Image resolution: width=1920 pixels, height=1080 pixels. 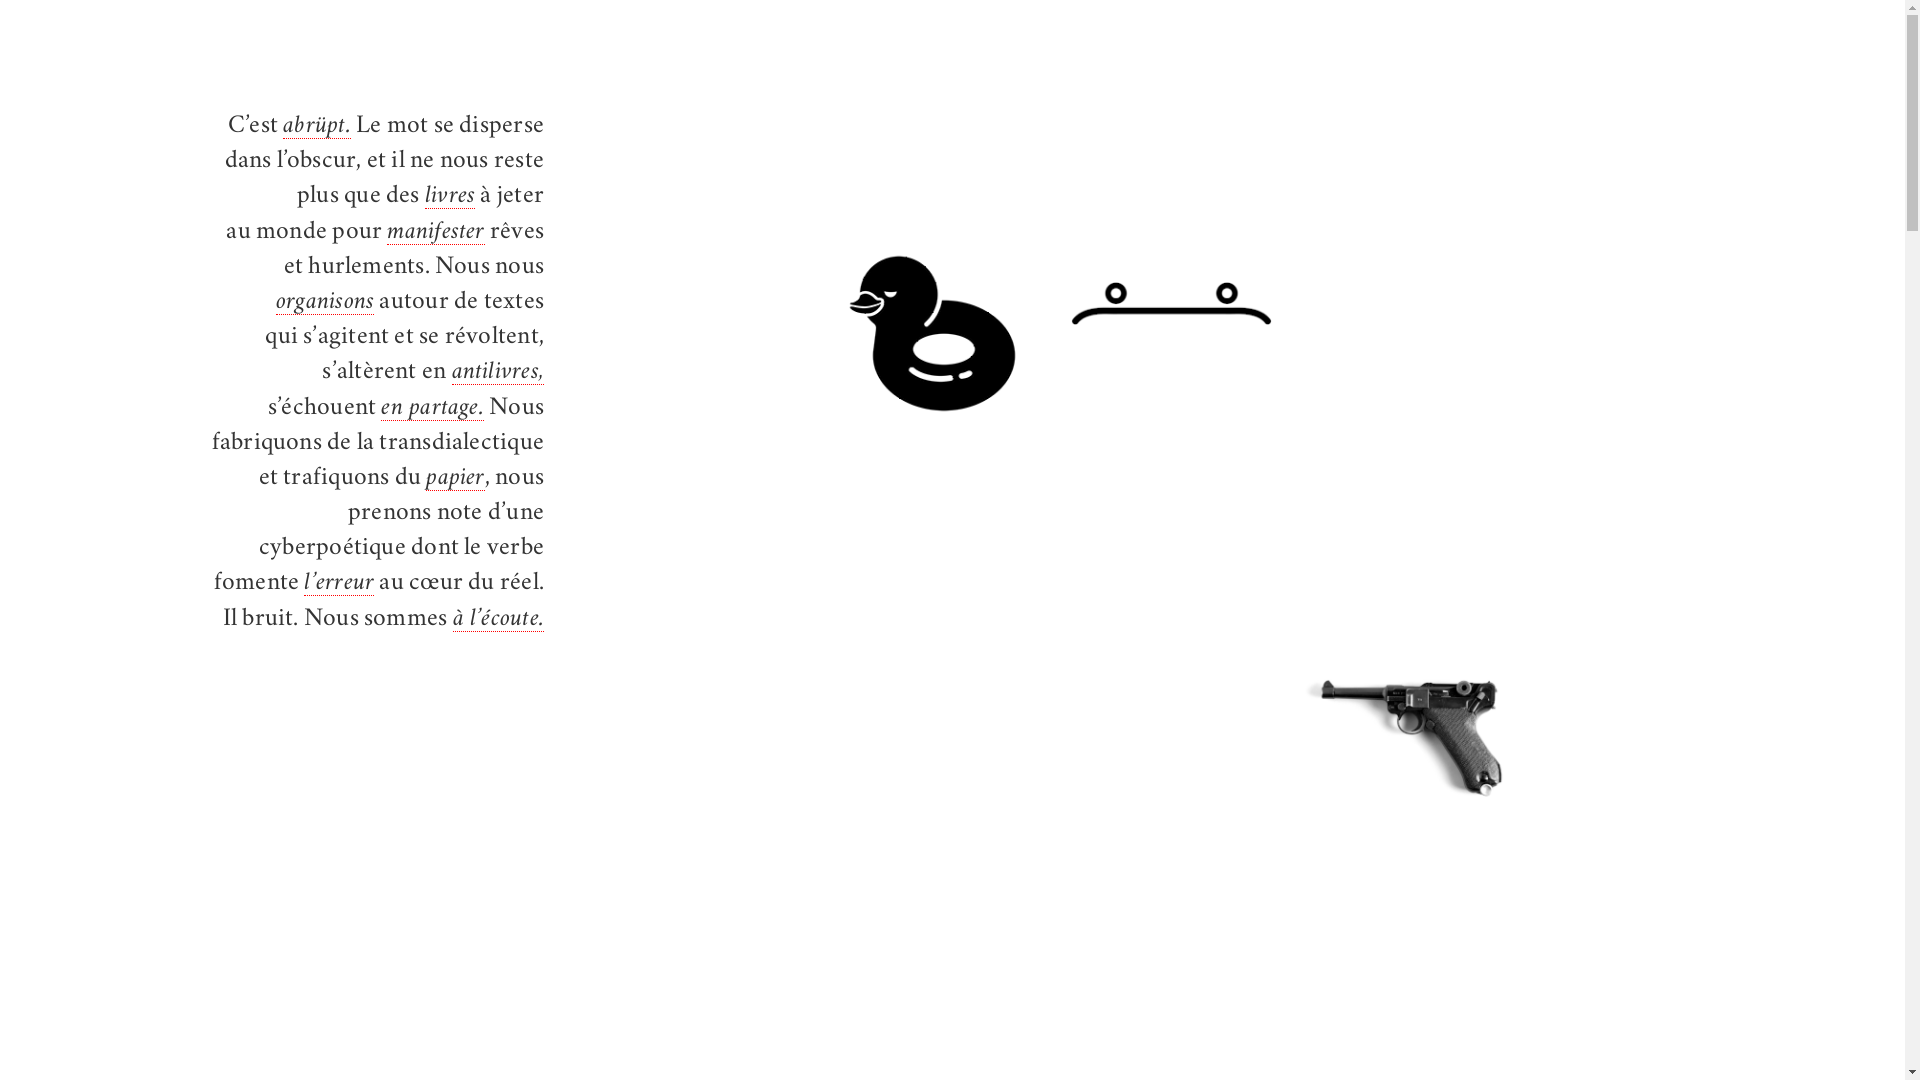 I want to click on organisons, so click(x=325, y=304).